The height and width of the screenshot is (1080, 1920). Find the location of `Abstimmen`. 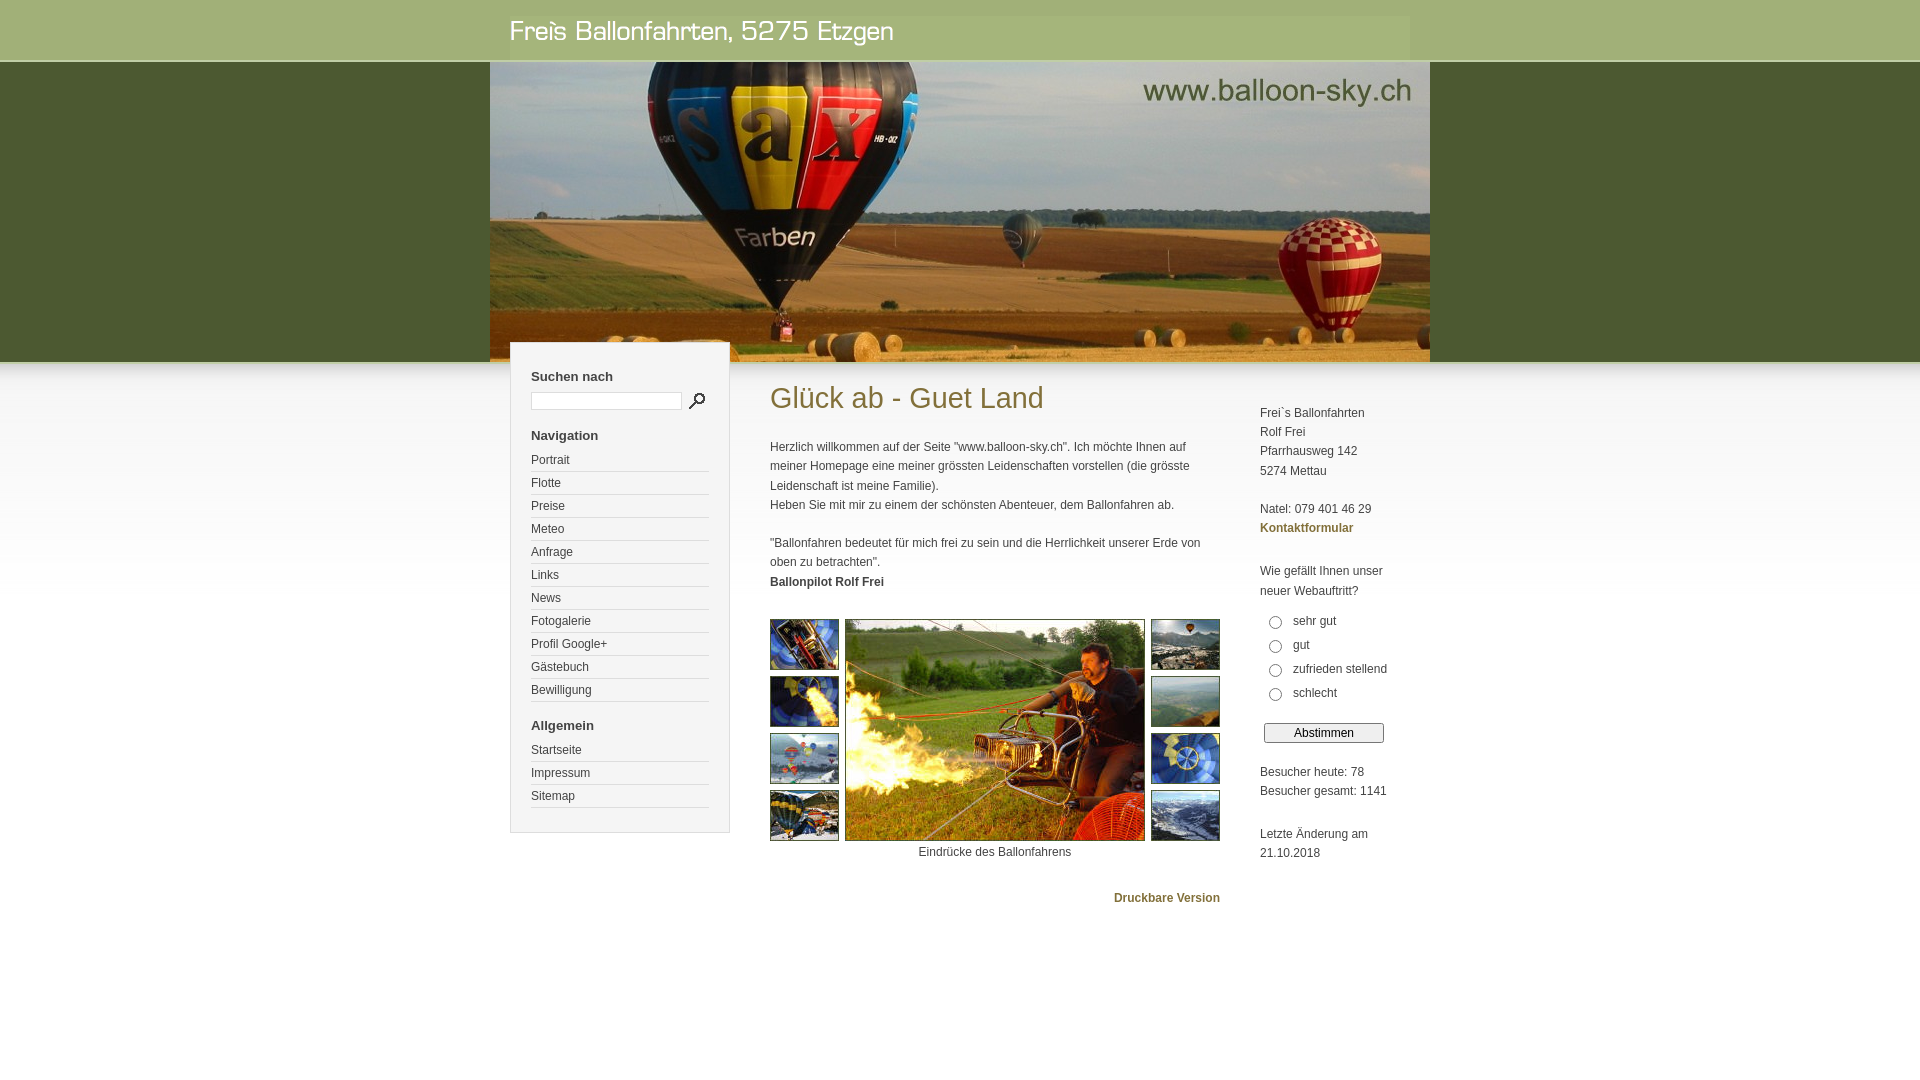

Abstimmen is located at coordinates (1324, 733).